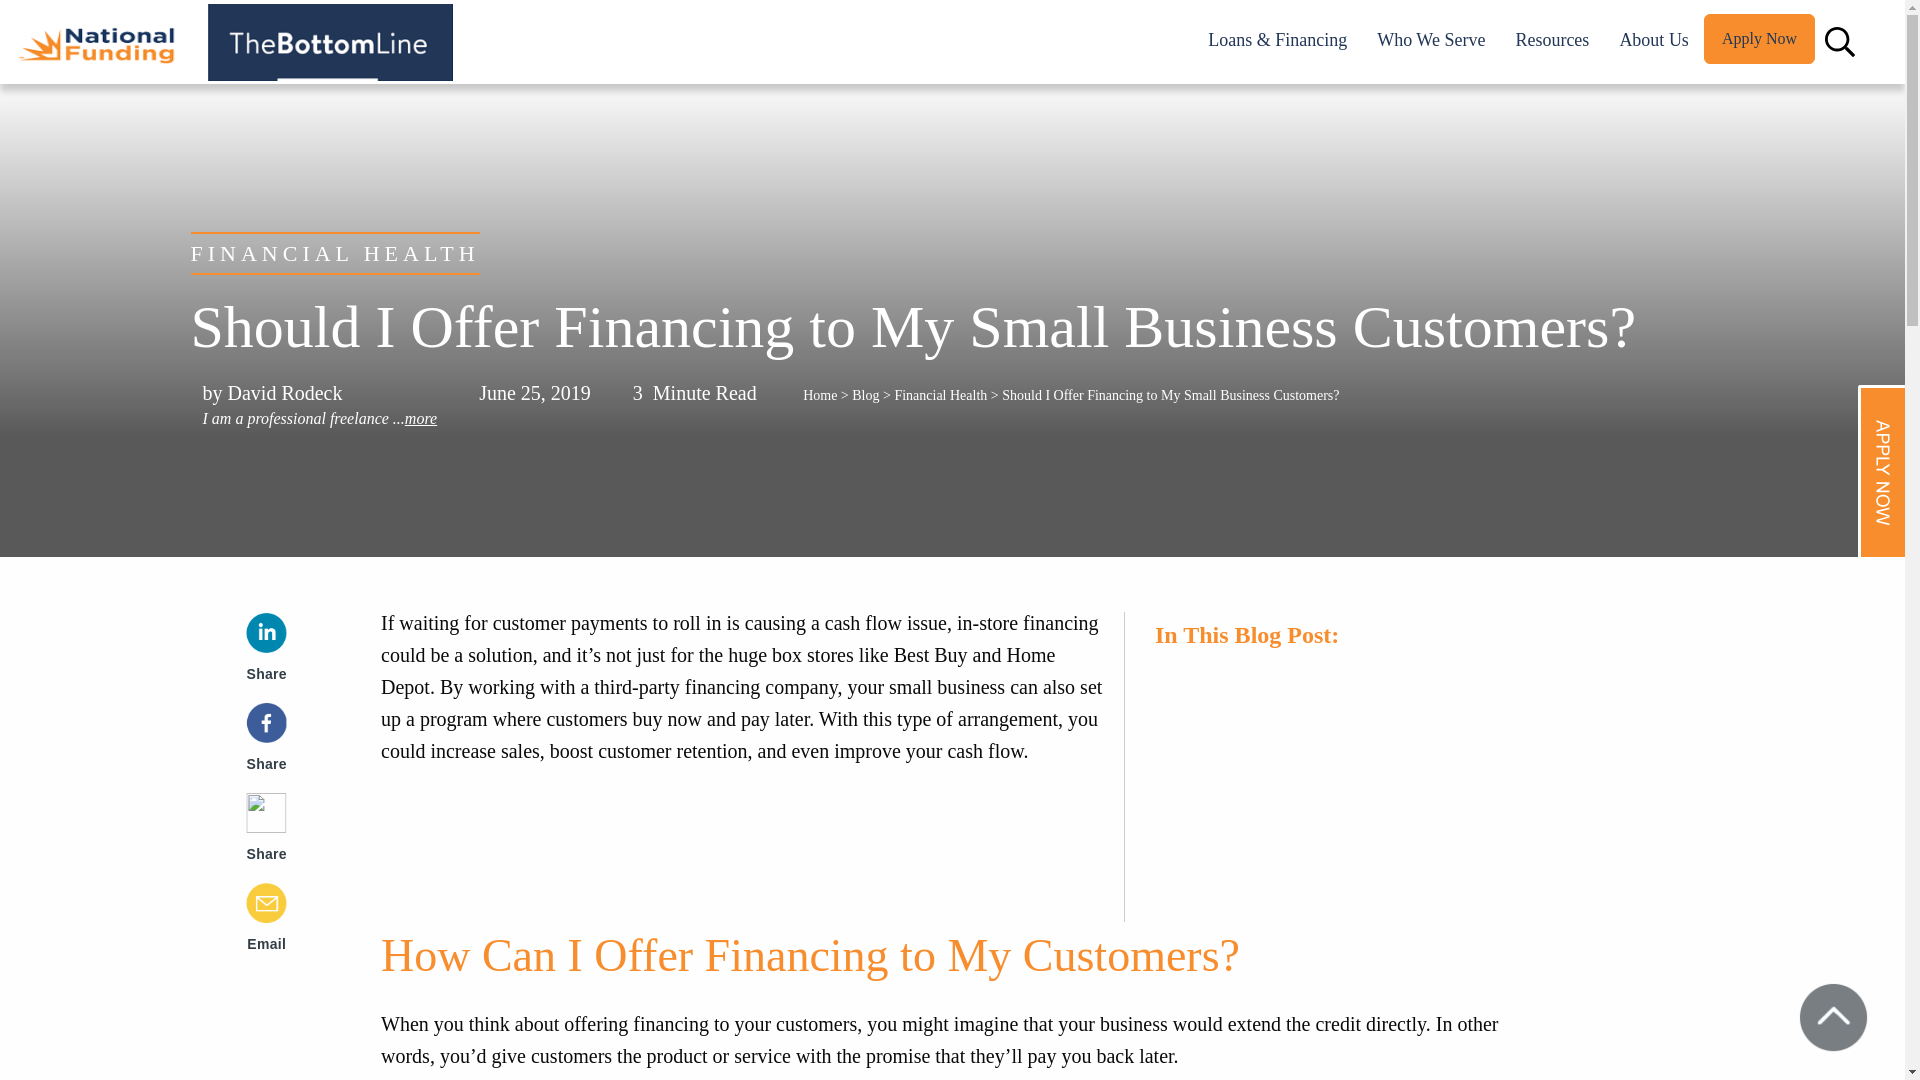  I want to click on About Us, so click(1654, 40).